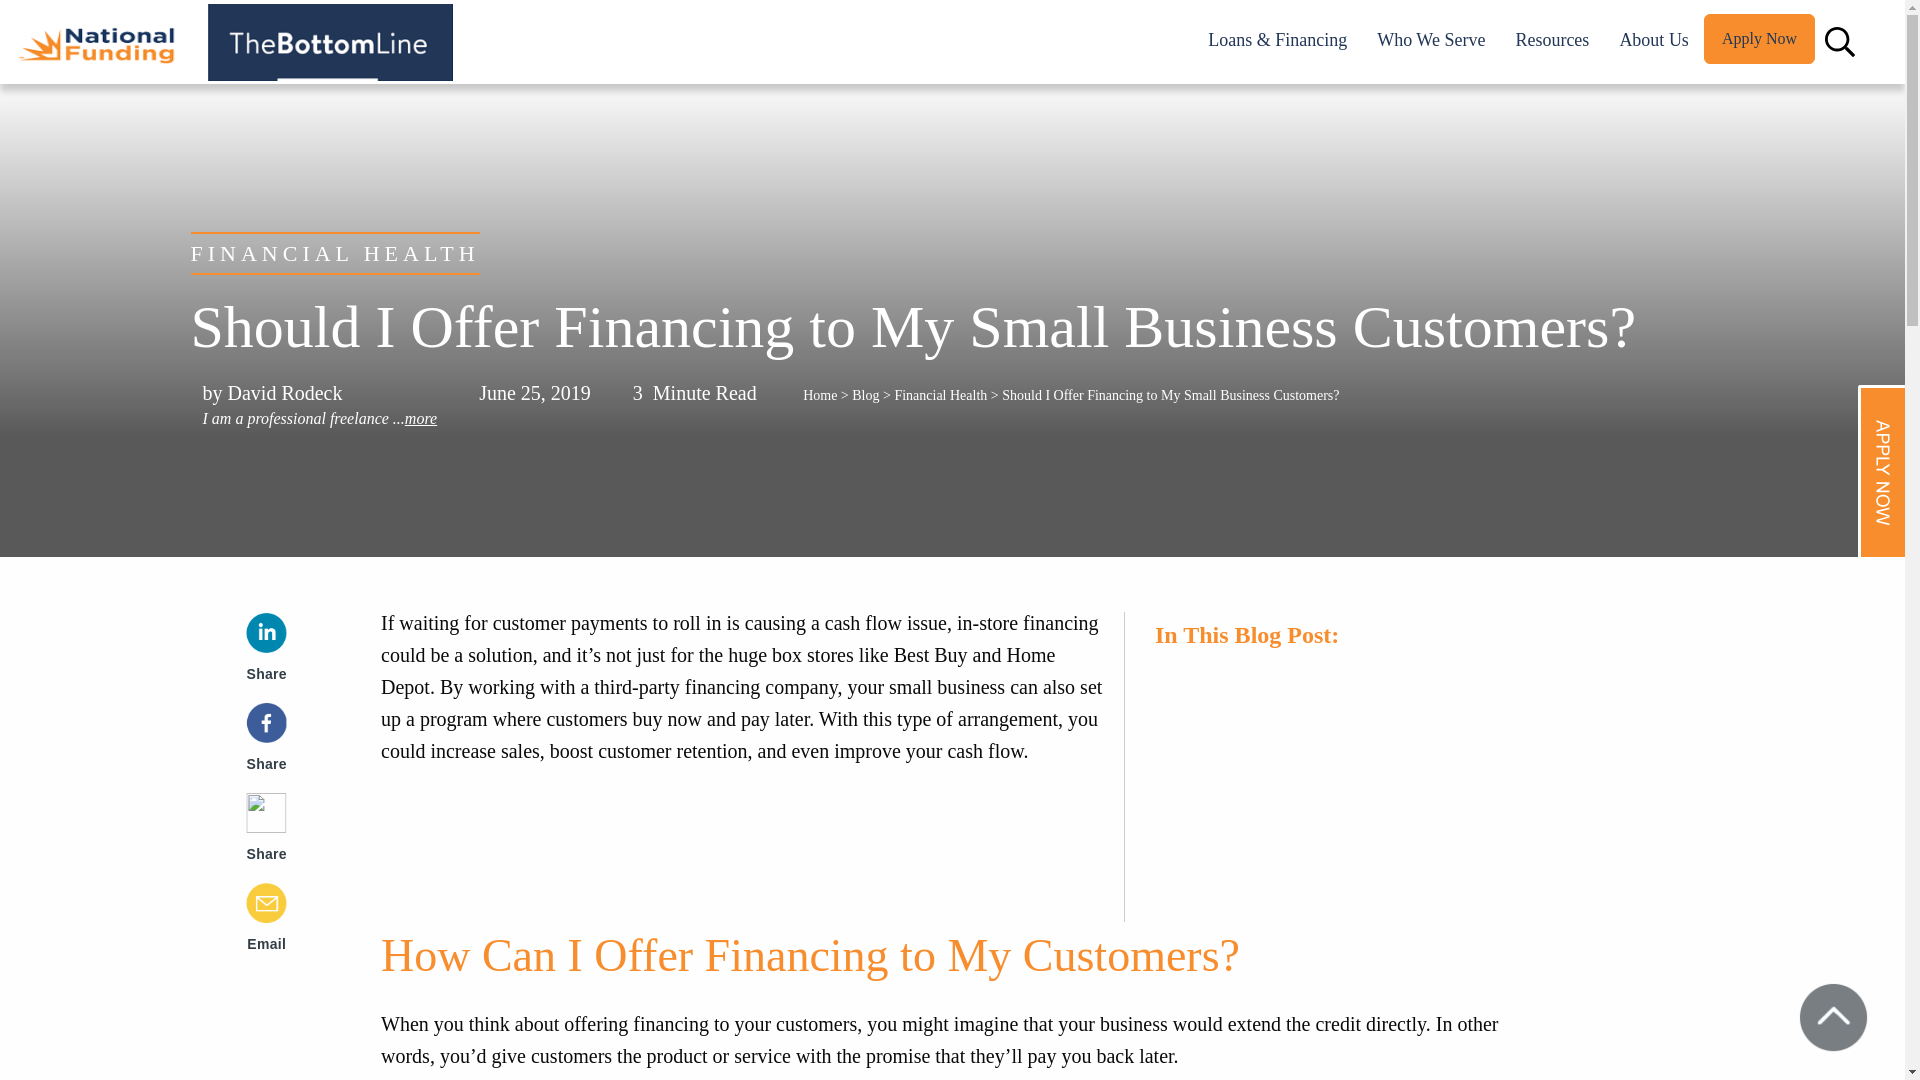  I want to click on About Us, so click(1654, 40).